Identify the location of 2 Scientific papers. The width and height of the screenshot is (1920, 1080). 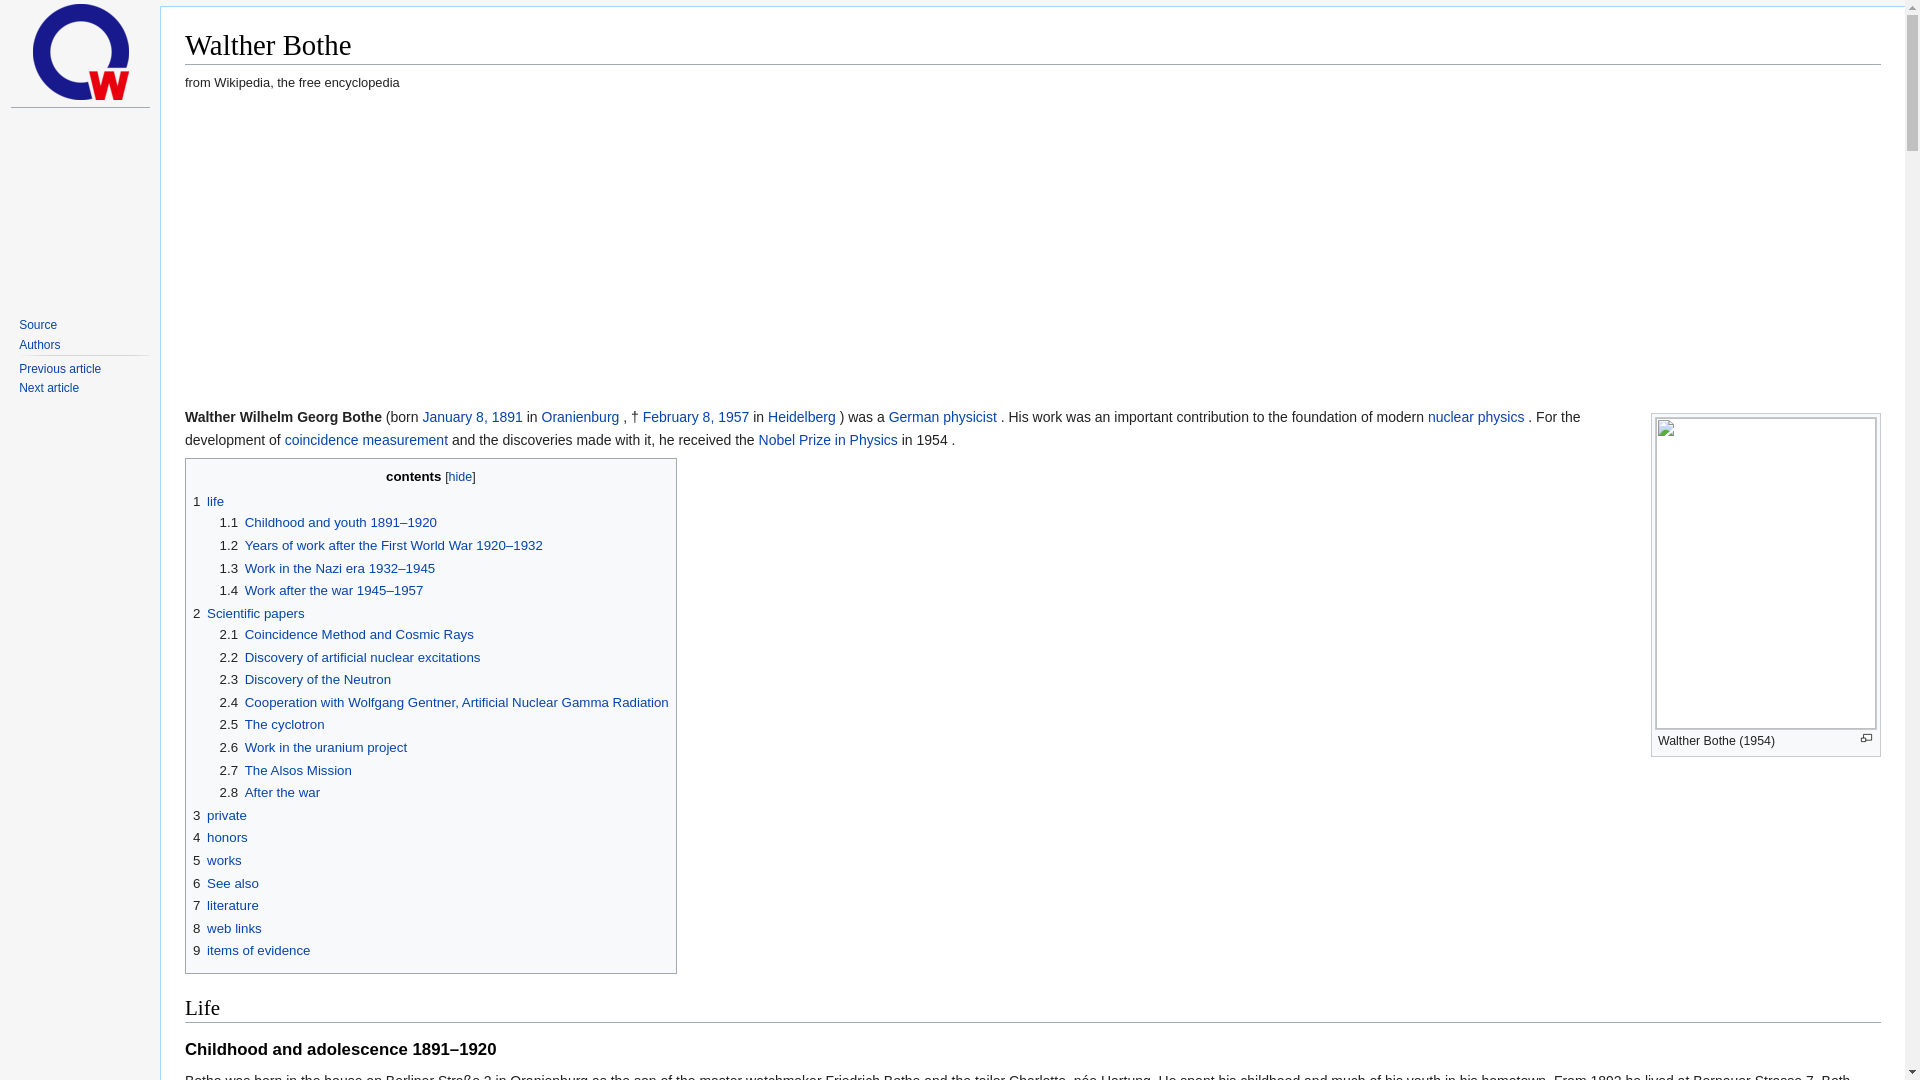
(249, 613).